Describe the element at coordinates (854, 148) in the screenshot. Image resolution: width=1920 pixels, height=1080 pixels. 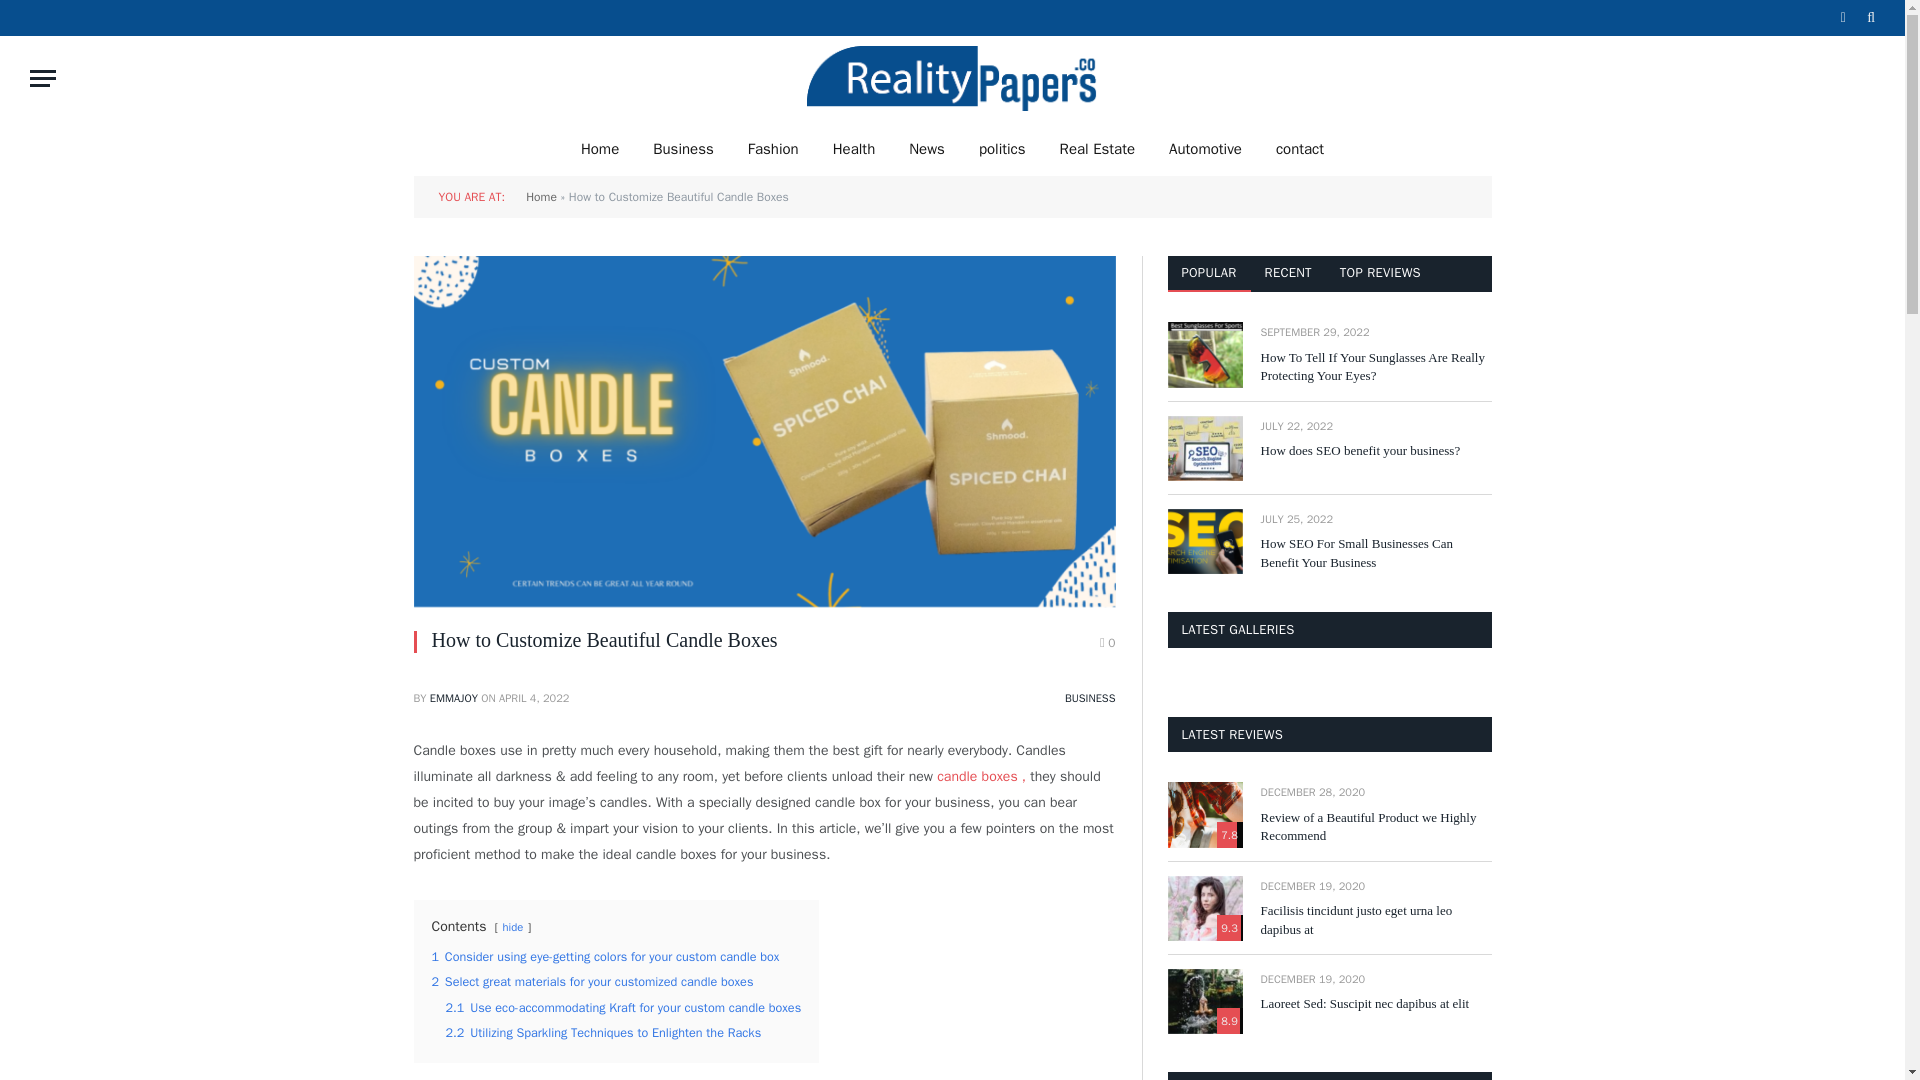
I see `Health` at that location.